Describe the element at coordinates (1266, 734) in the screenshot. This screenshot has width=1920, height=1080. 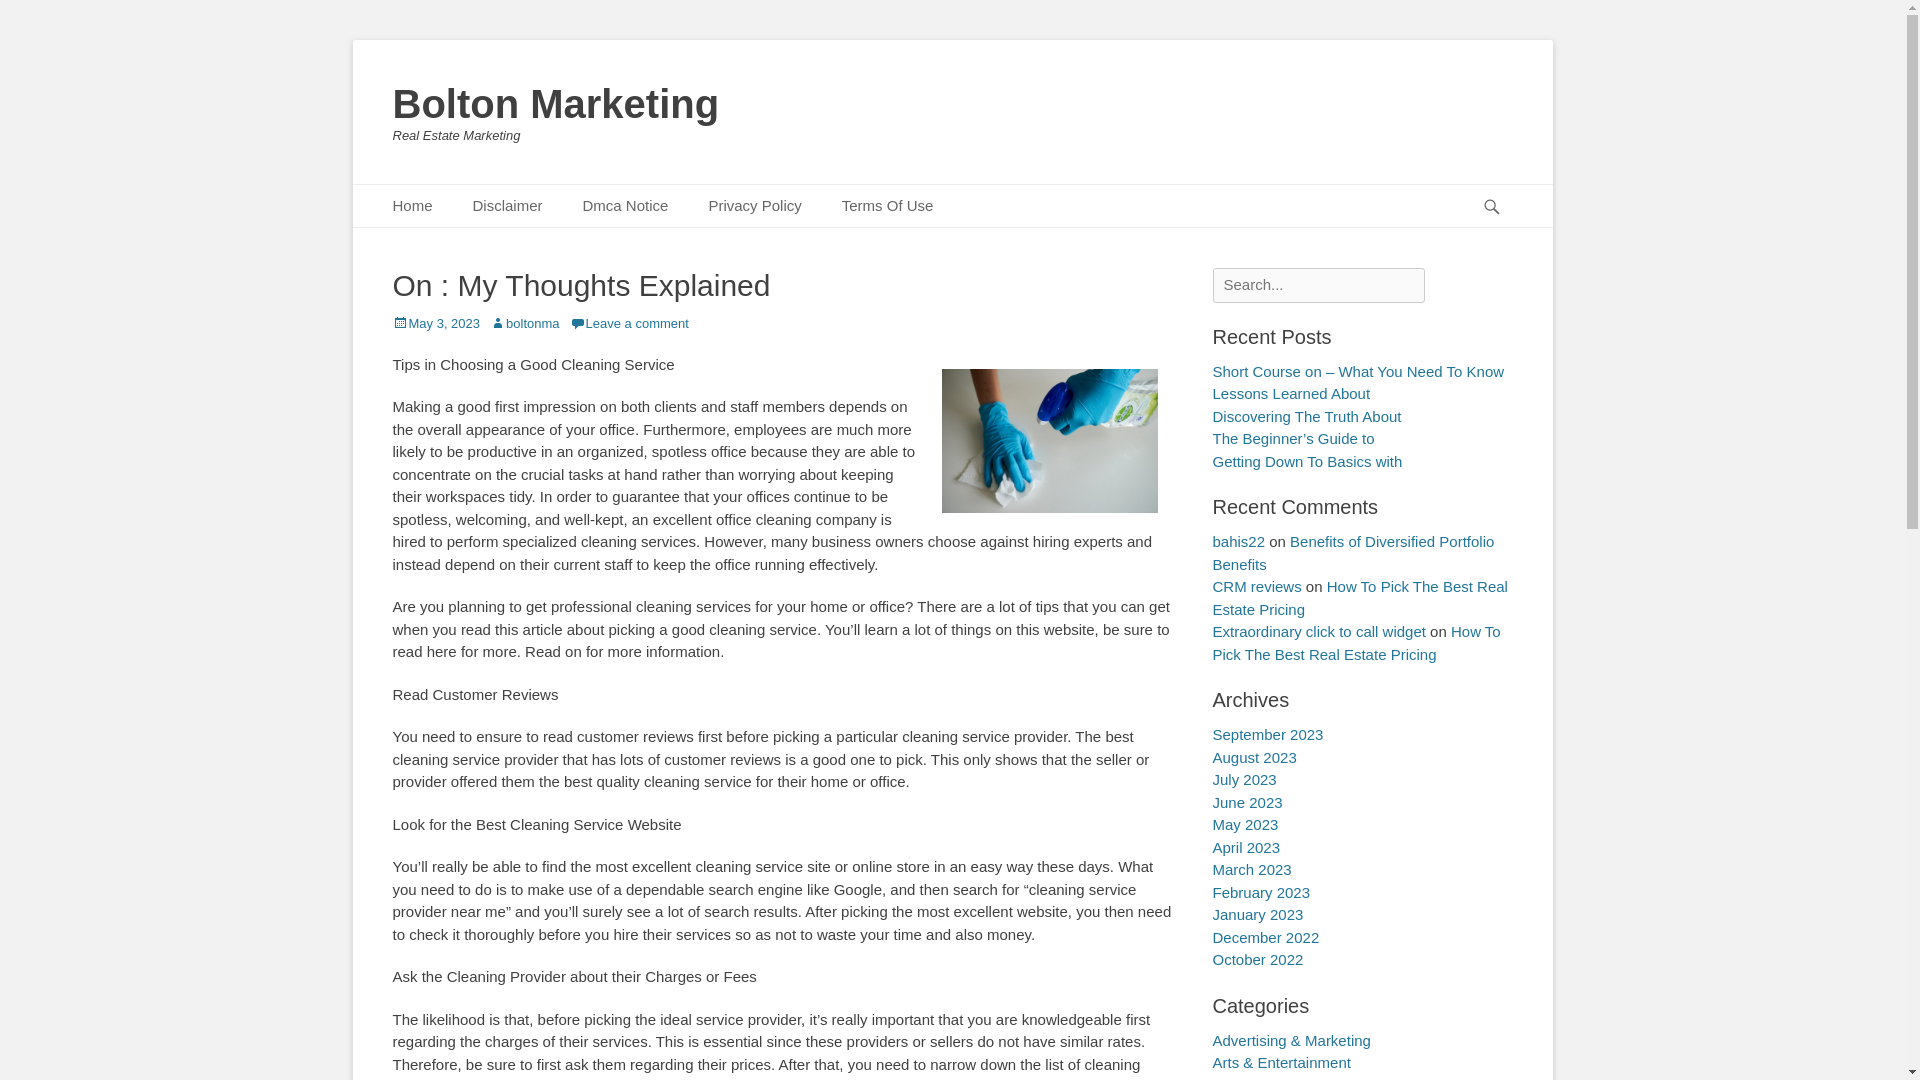
I see `September 2023` at that location.